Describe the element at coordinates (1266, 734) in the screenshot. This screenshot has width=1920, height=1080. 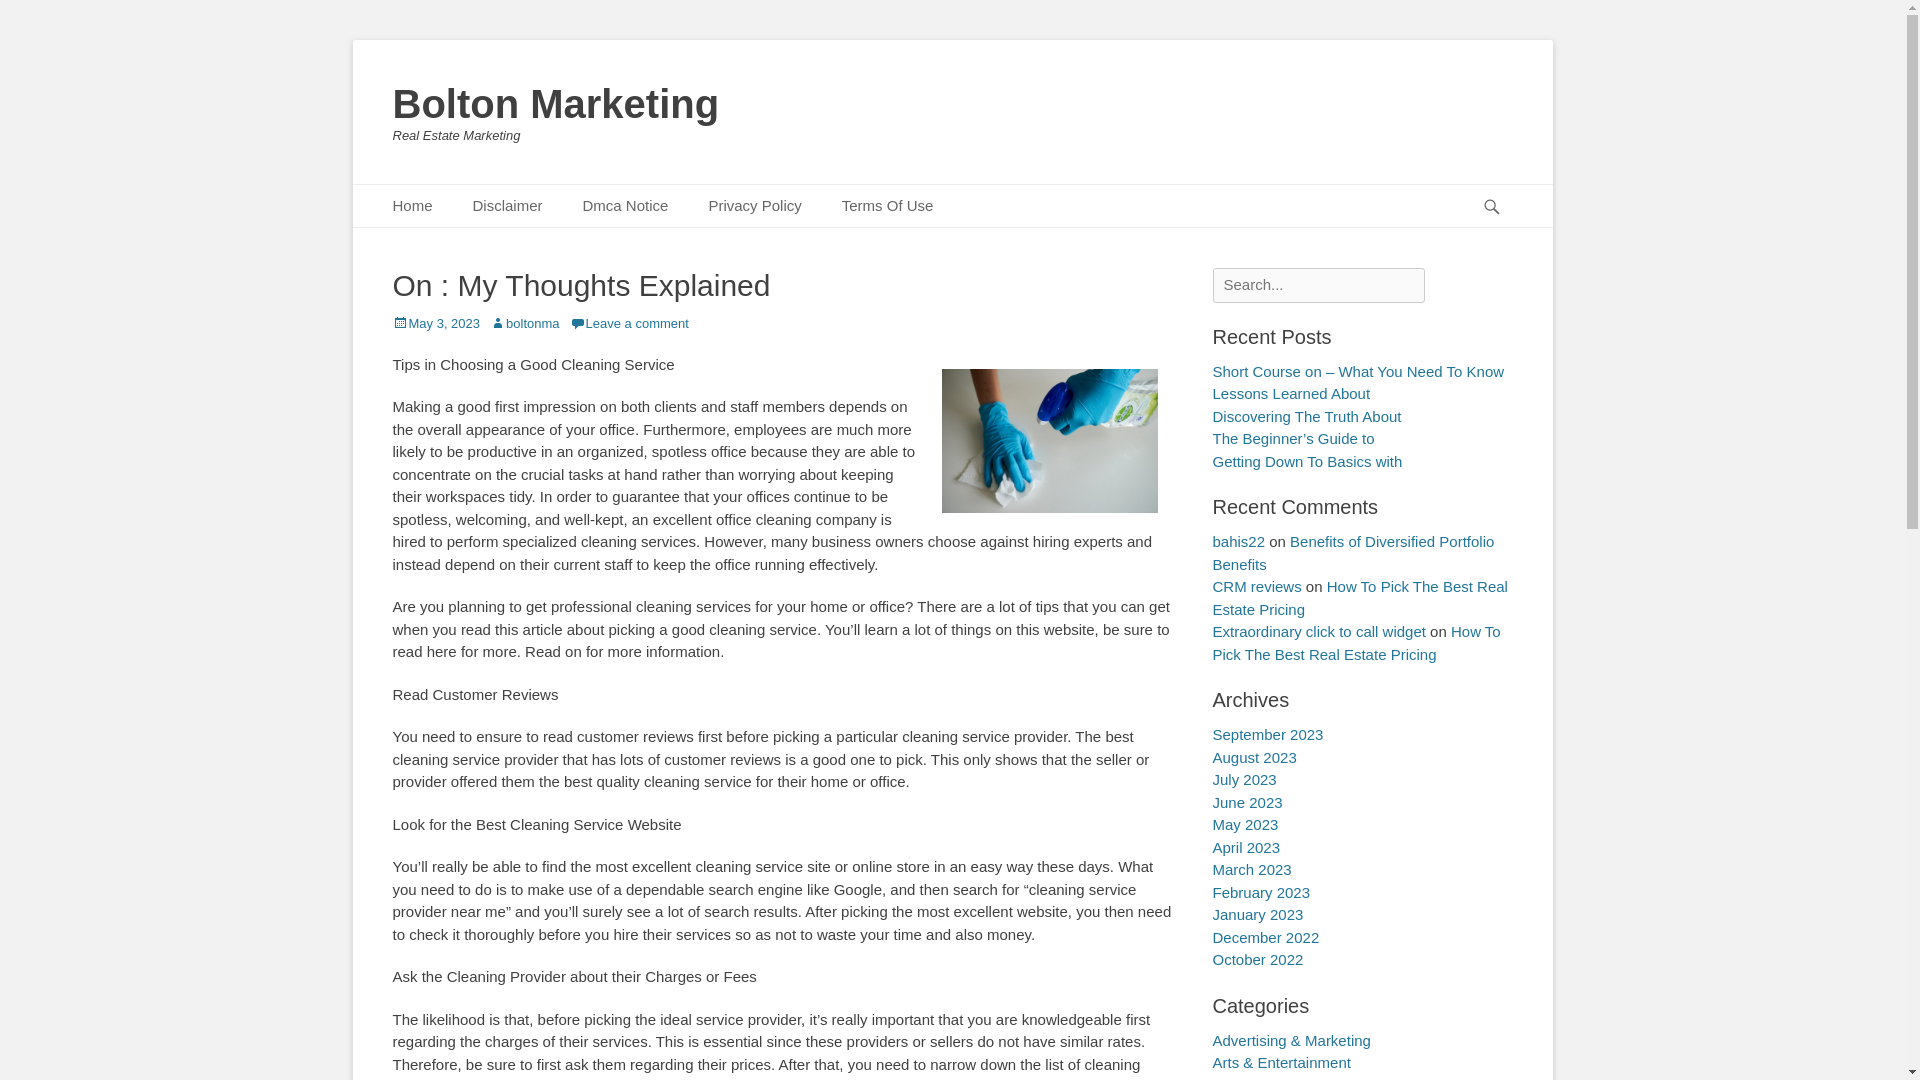
I see `September 2023` at that location.